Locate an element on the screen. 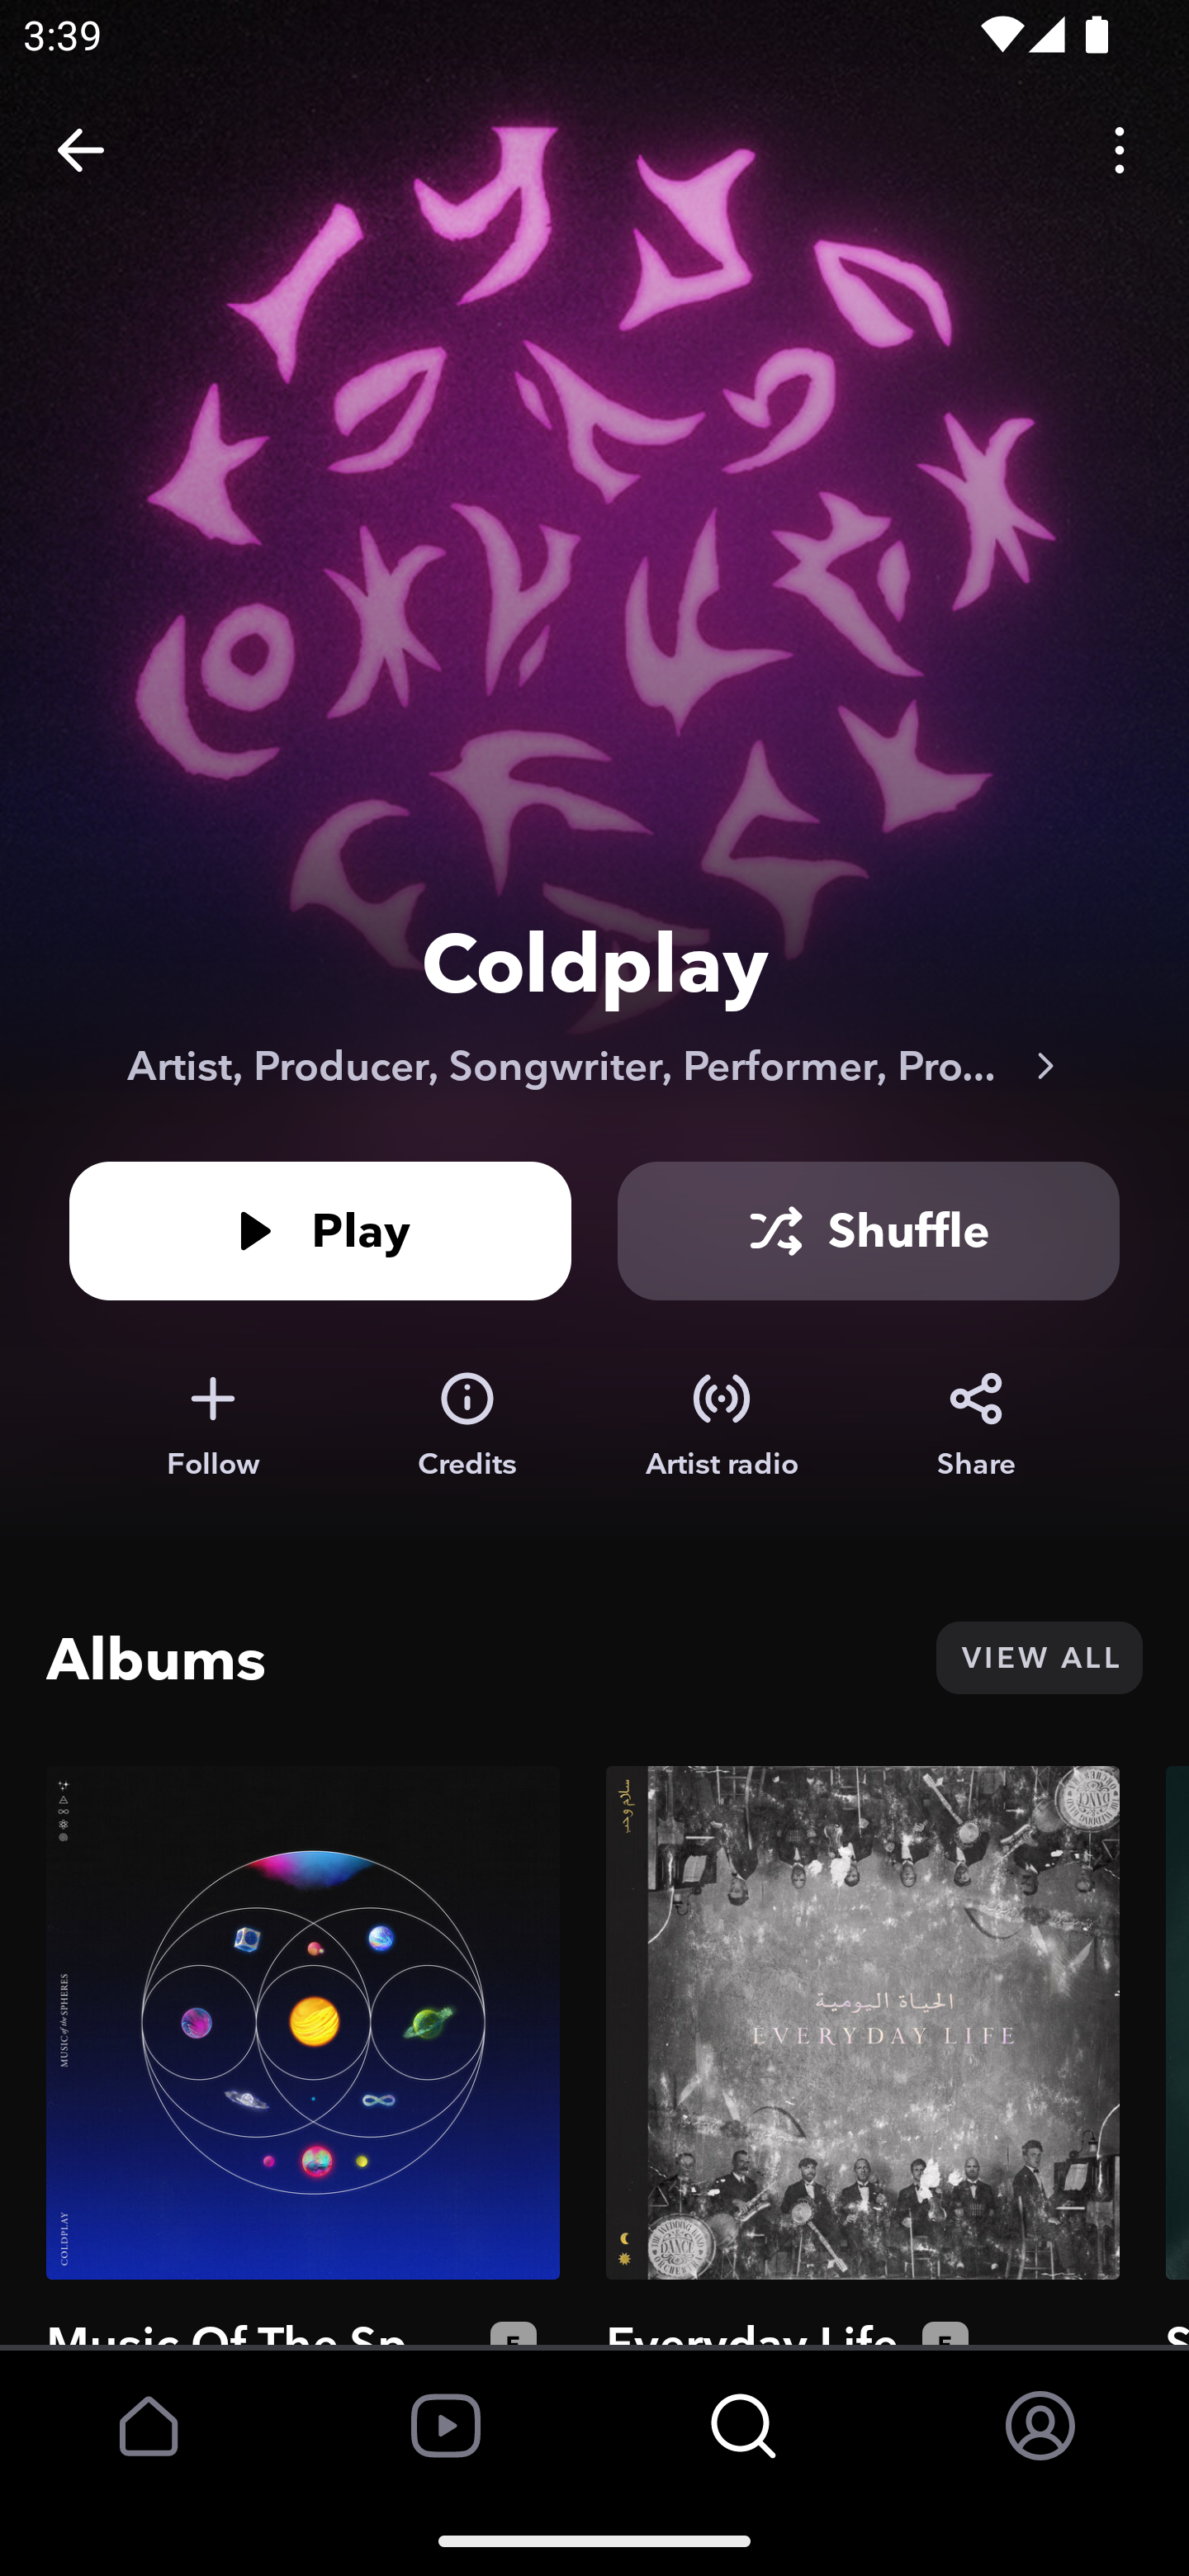 Image resolution: width=1189 pixels, height=2576 pixels. Artist radio is located at coordinates (722, 1425).